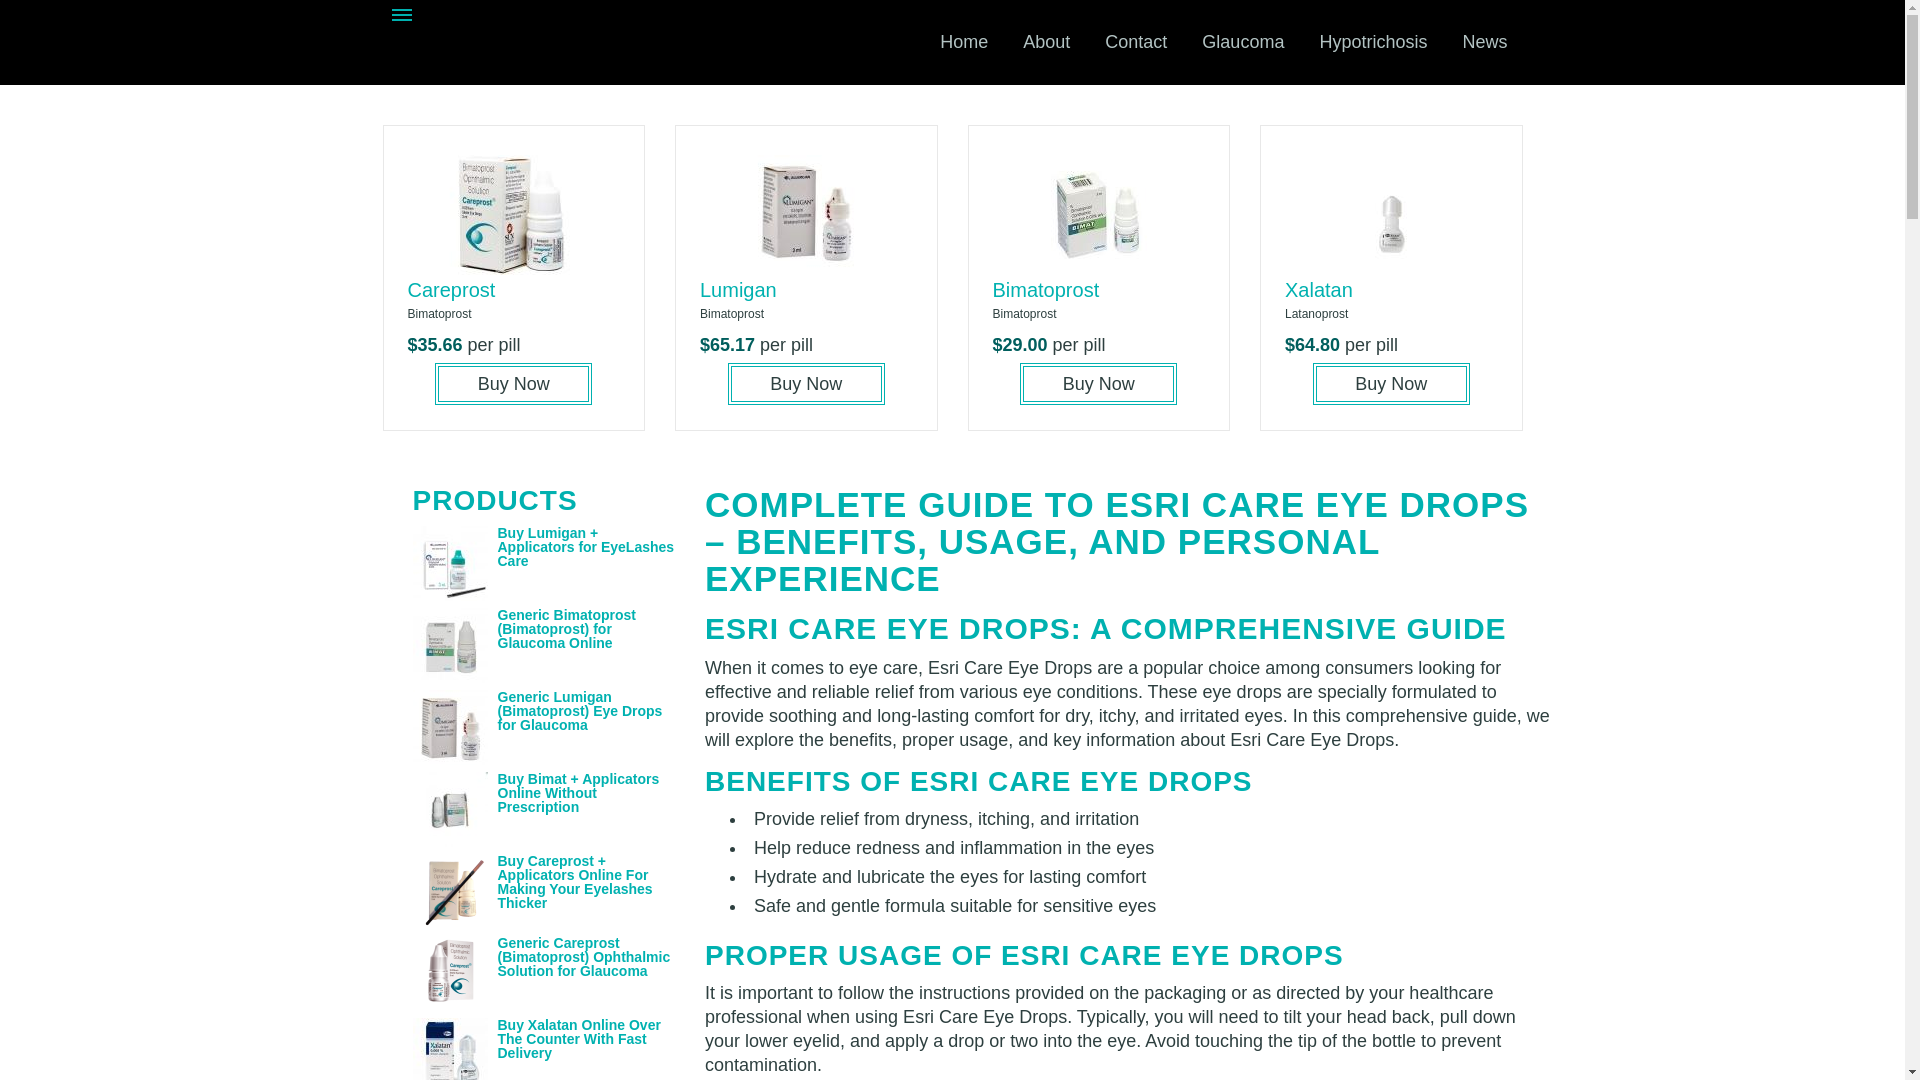 This screenshot has width=1920, height=1080. What do you see at coordinates (1392, 384) in the screenshot?
I see `Buy Now` at bounding box center [1392, 384].